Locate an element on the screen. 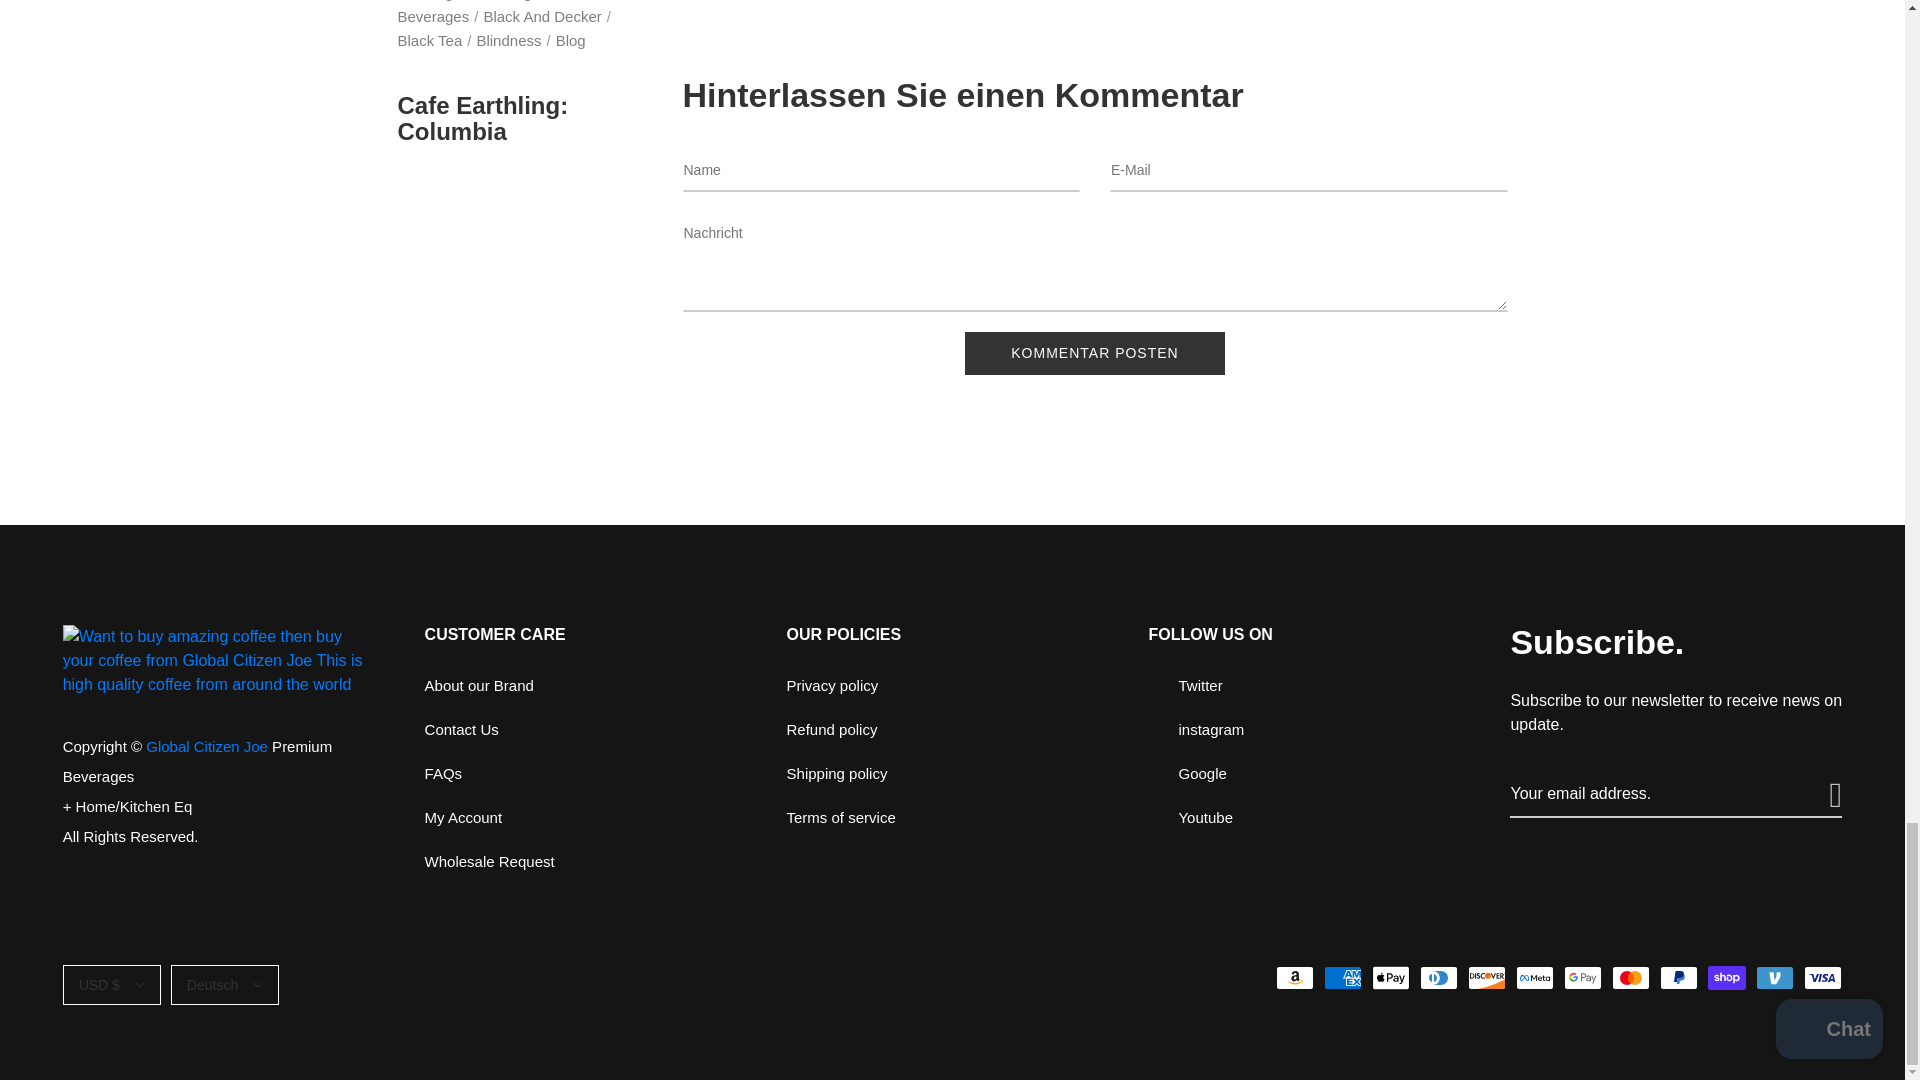 This screenshot has width=1920, height=1080. Discover is located at coordinates (1486, 978).